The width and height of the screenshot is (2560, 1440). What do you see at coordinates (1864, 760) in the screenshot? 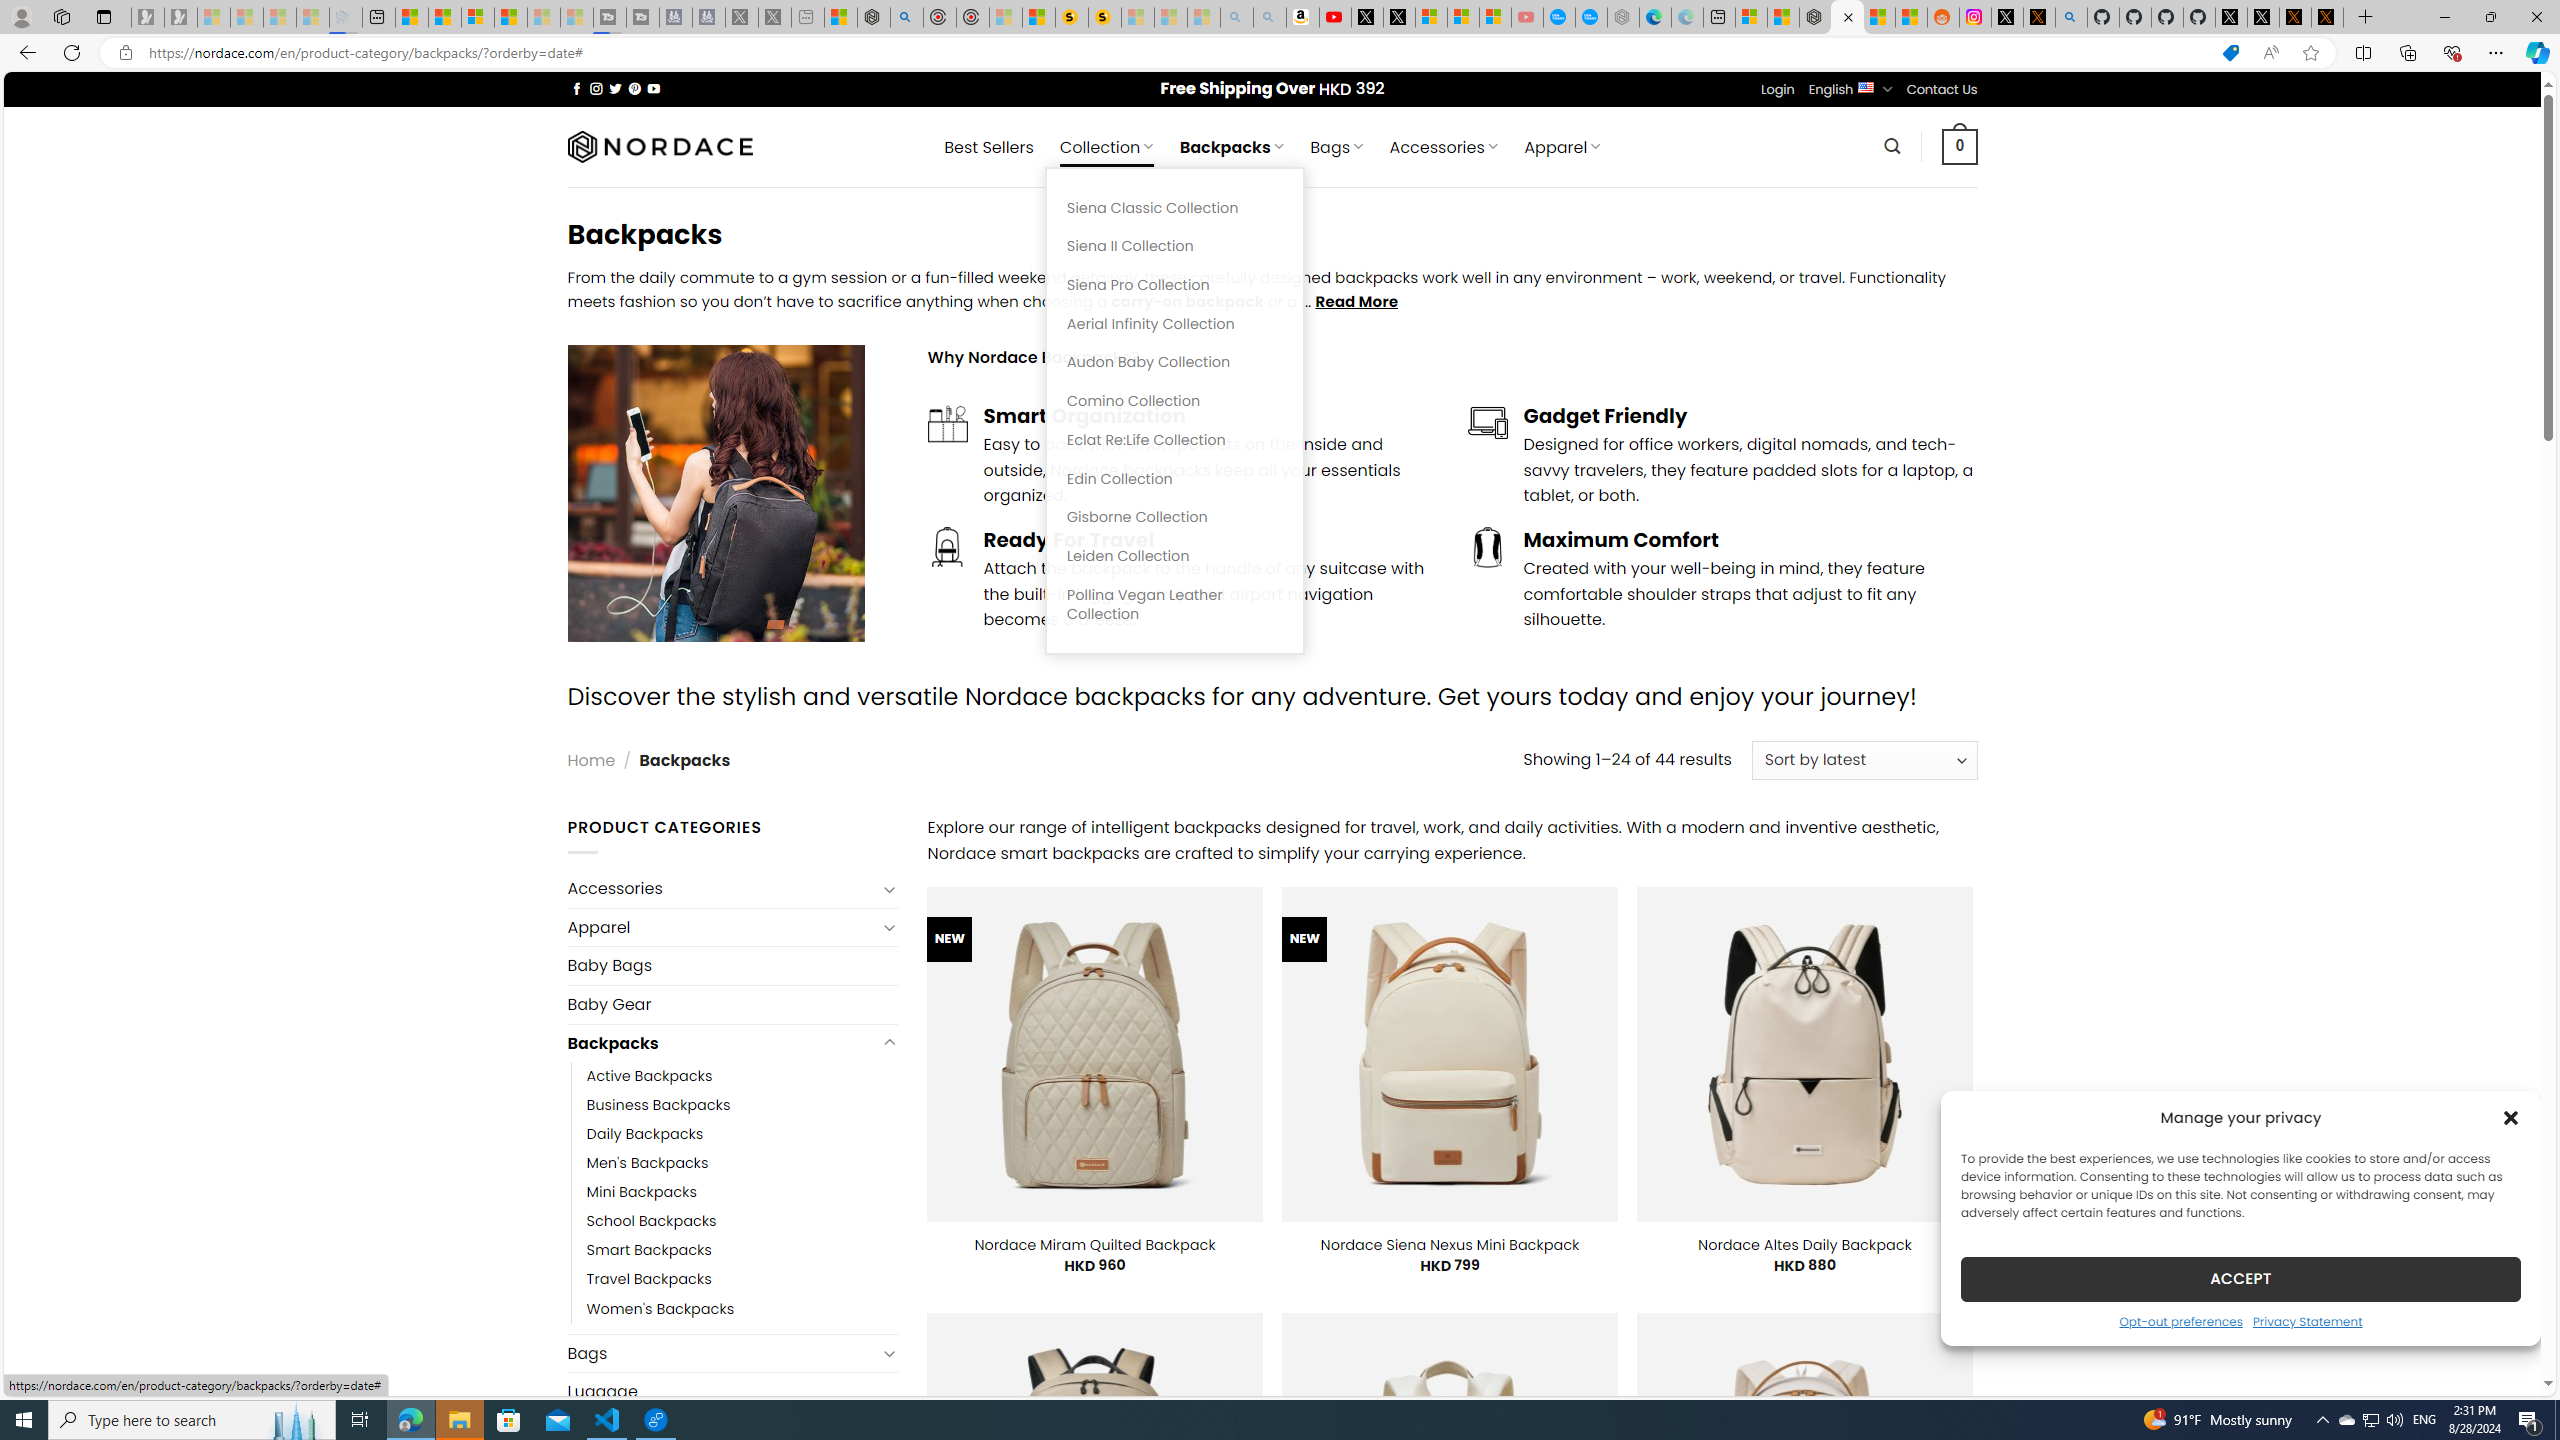
I see `Shop order` at bounding box center [1864, 760].